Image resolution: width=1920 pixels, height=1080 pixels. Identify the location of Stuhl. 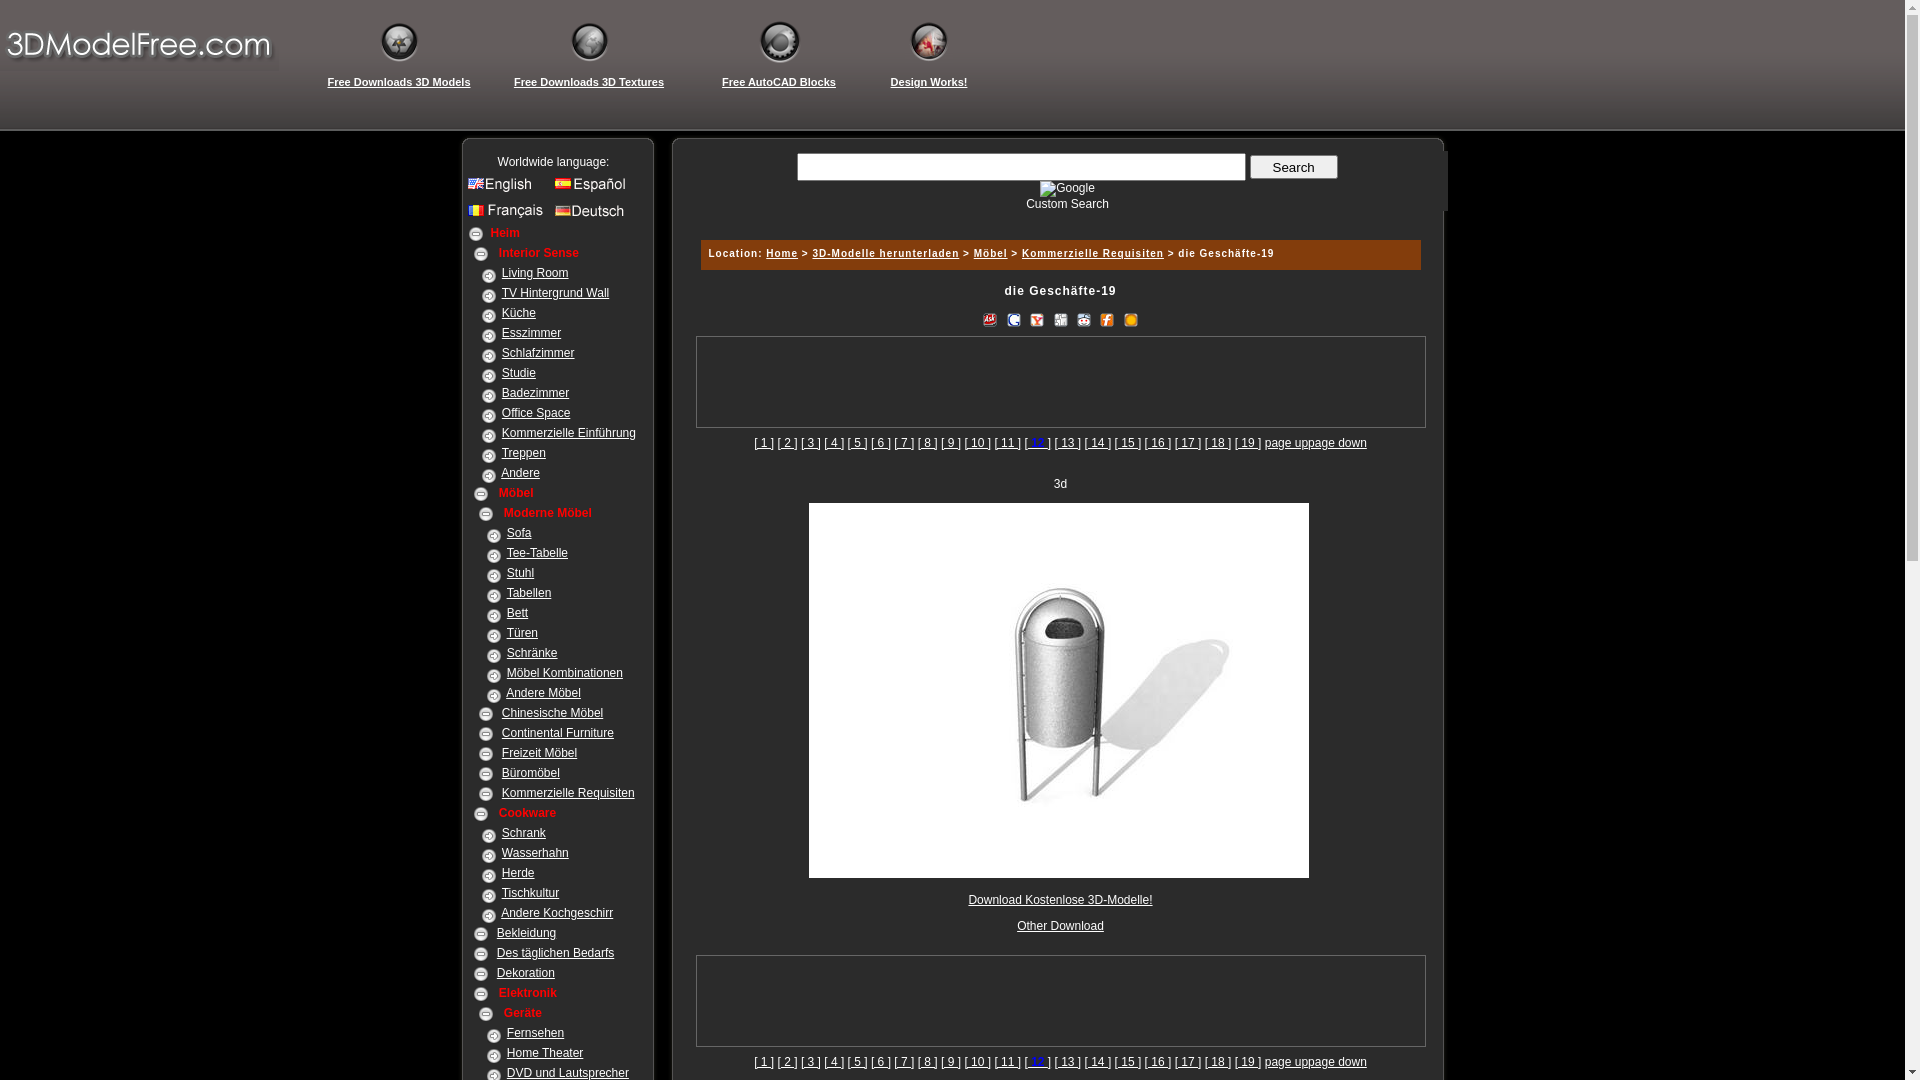
(520, 573).